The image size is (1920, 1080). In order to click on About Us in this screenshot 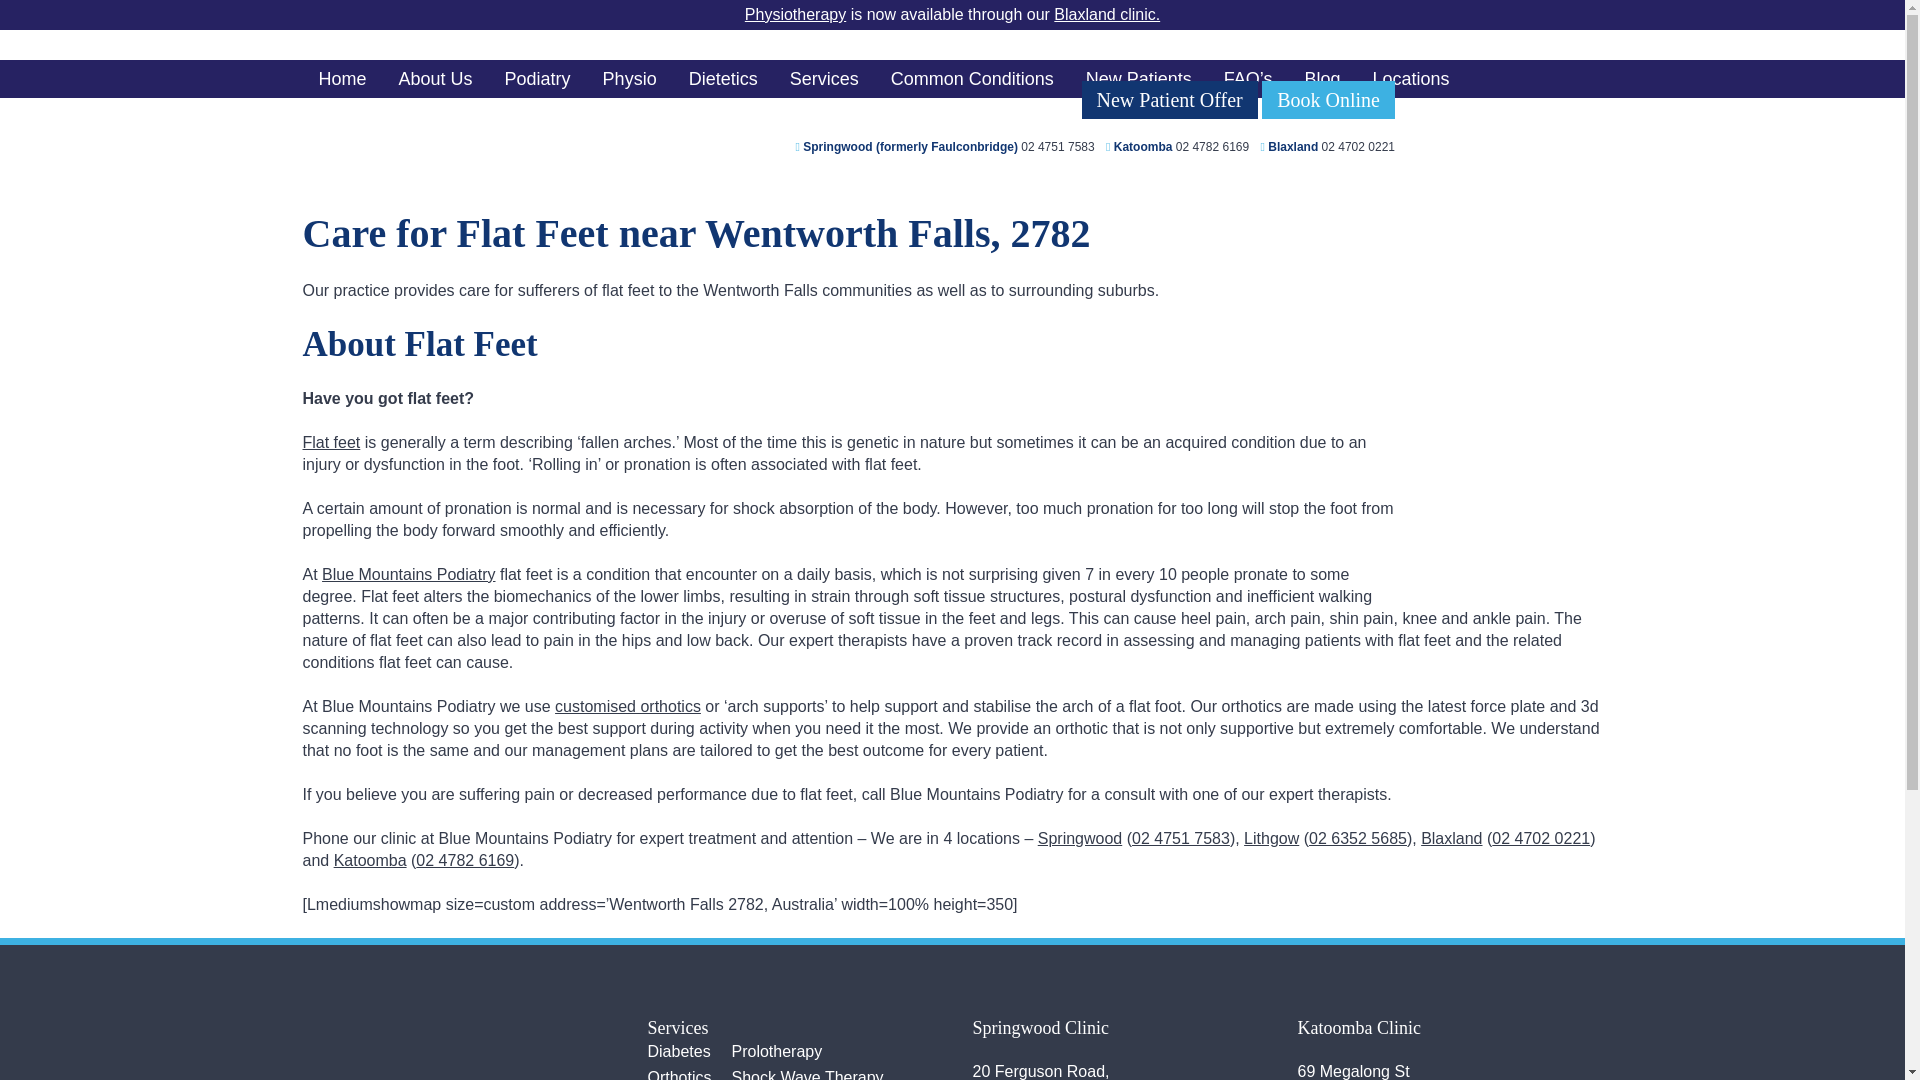, I will do `click(436, 79)`.